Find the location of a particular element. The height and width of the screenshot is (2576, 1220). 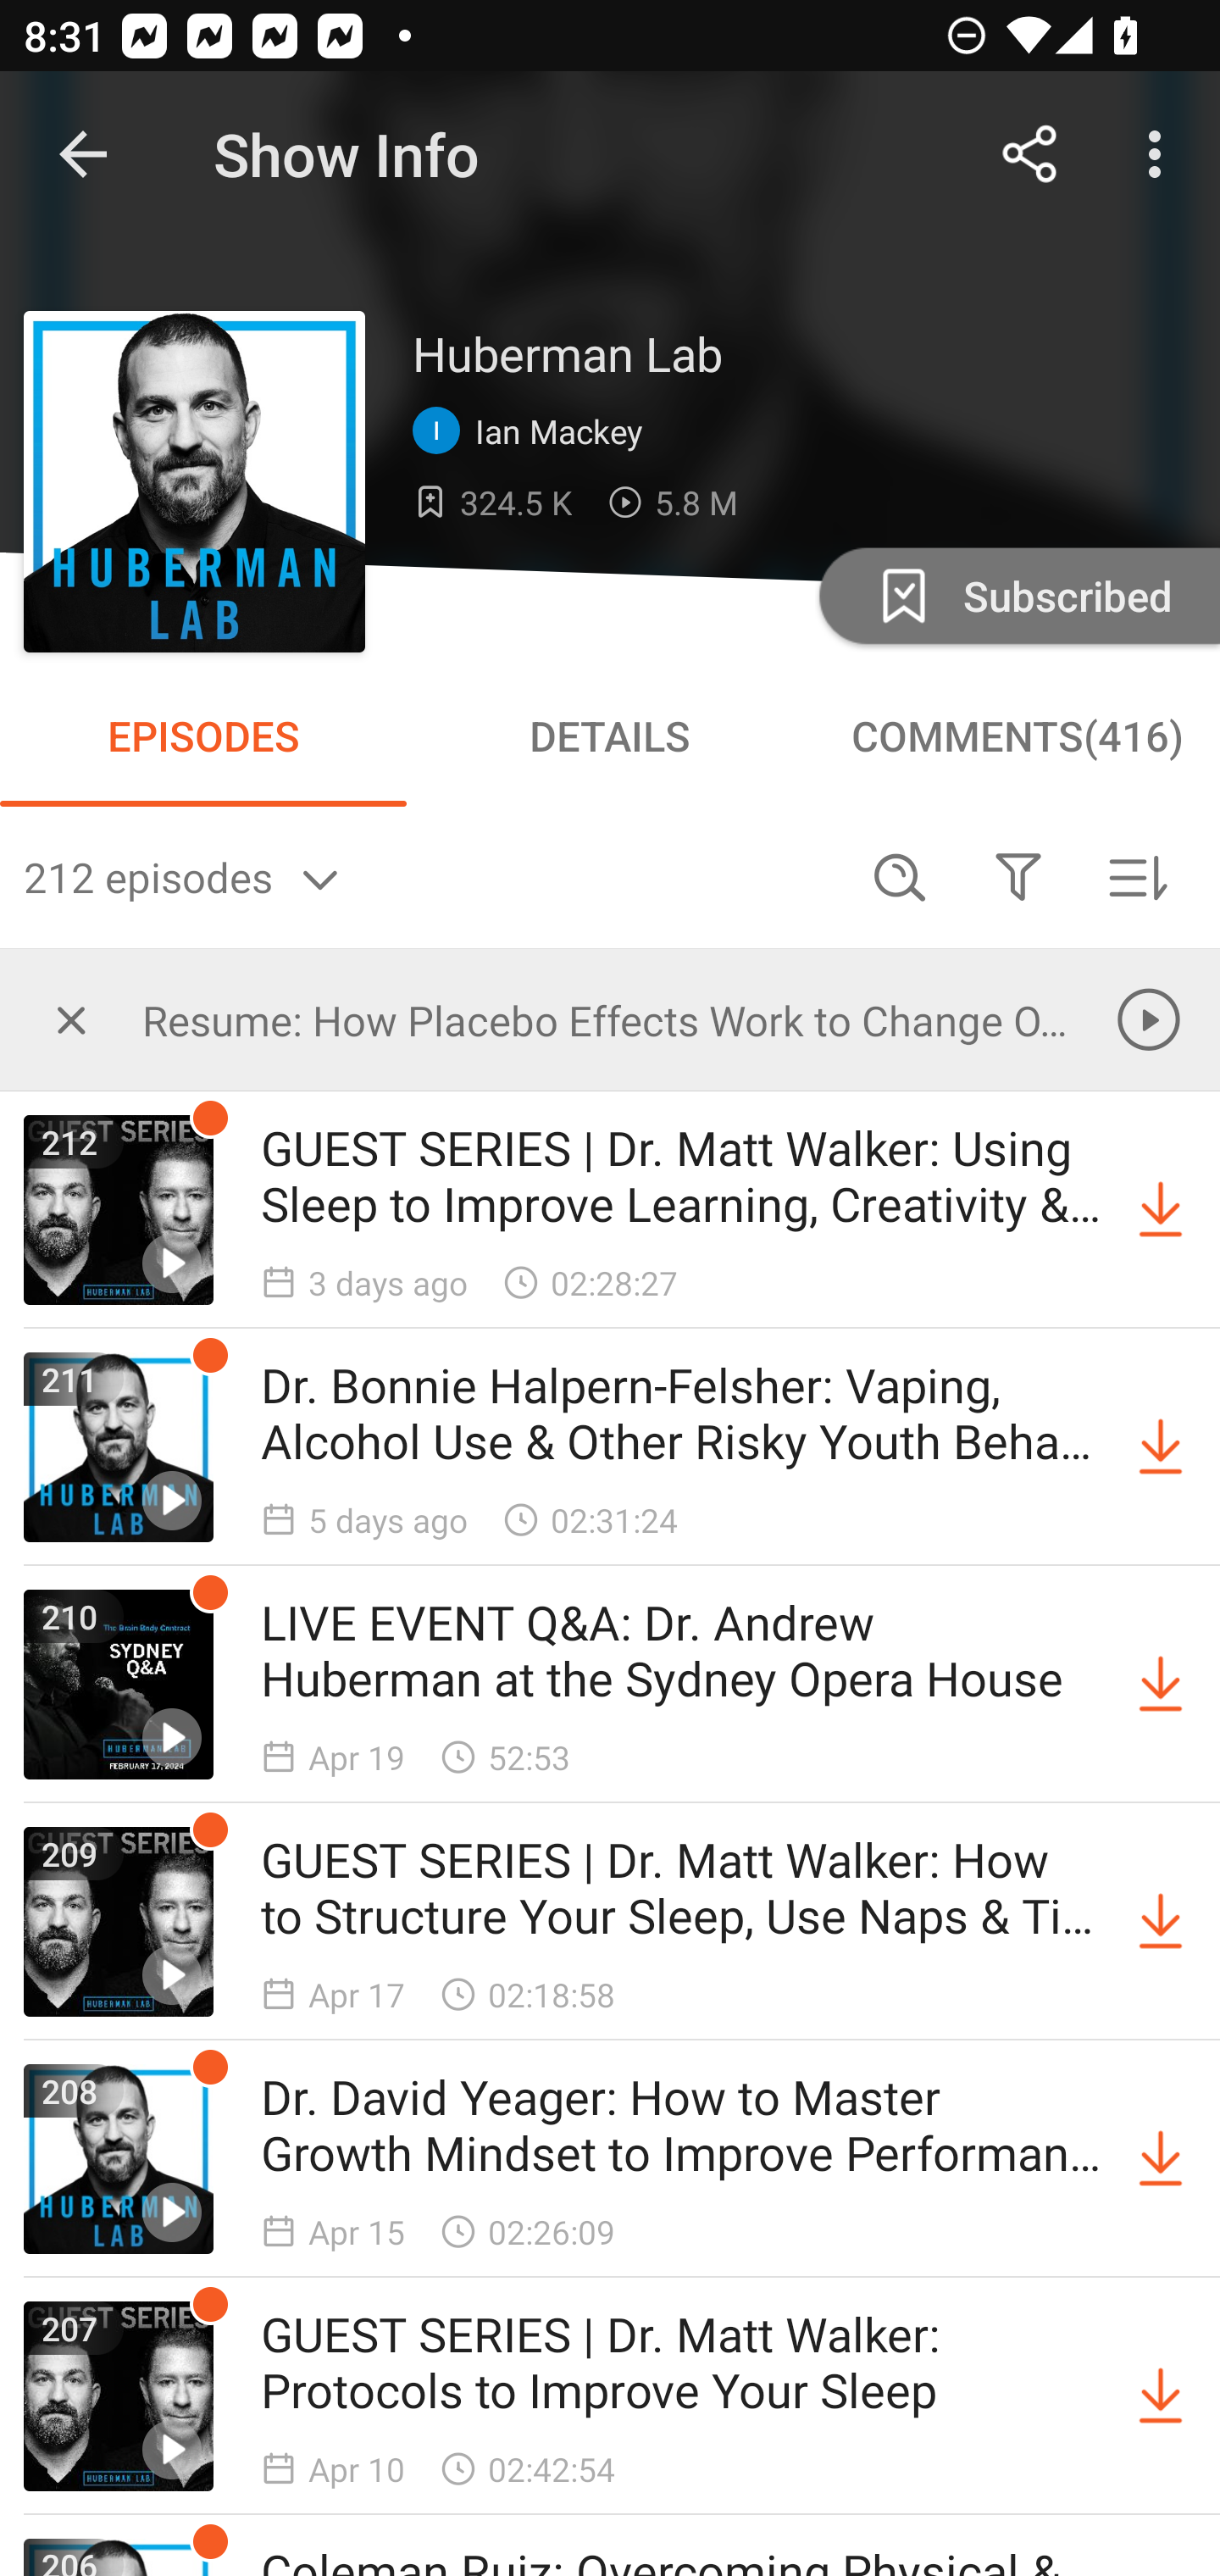

Download is located at coordinates (1161, 1447).